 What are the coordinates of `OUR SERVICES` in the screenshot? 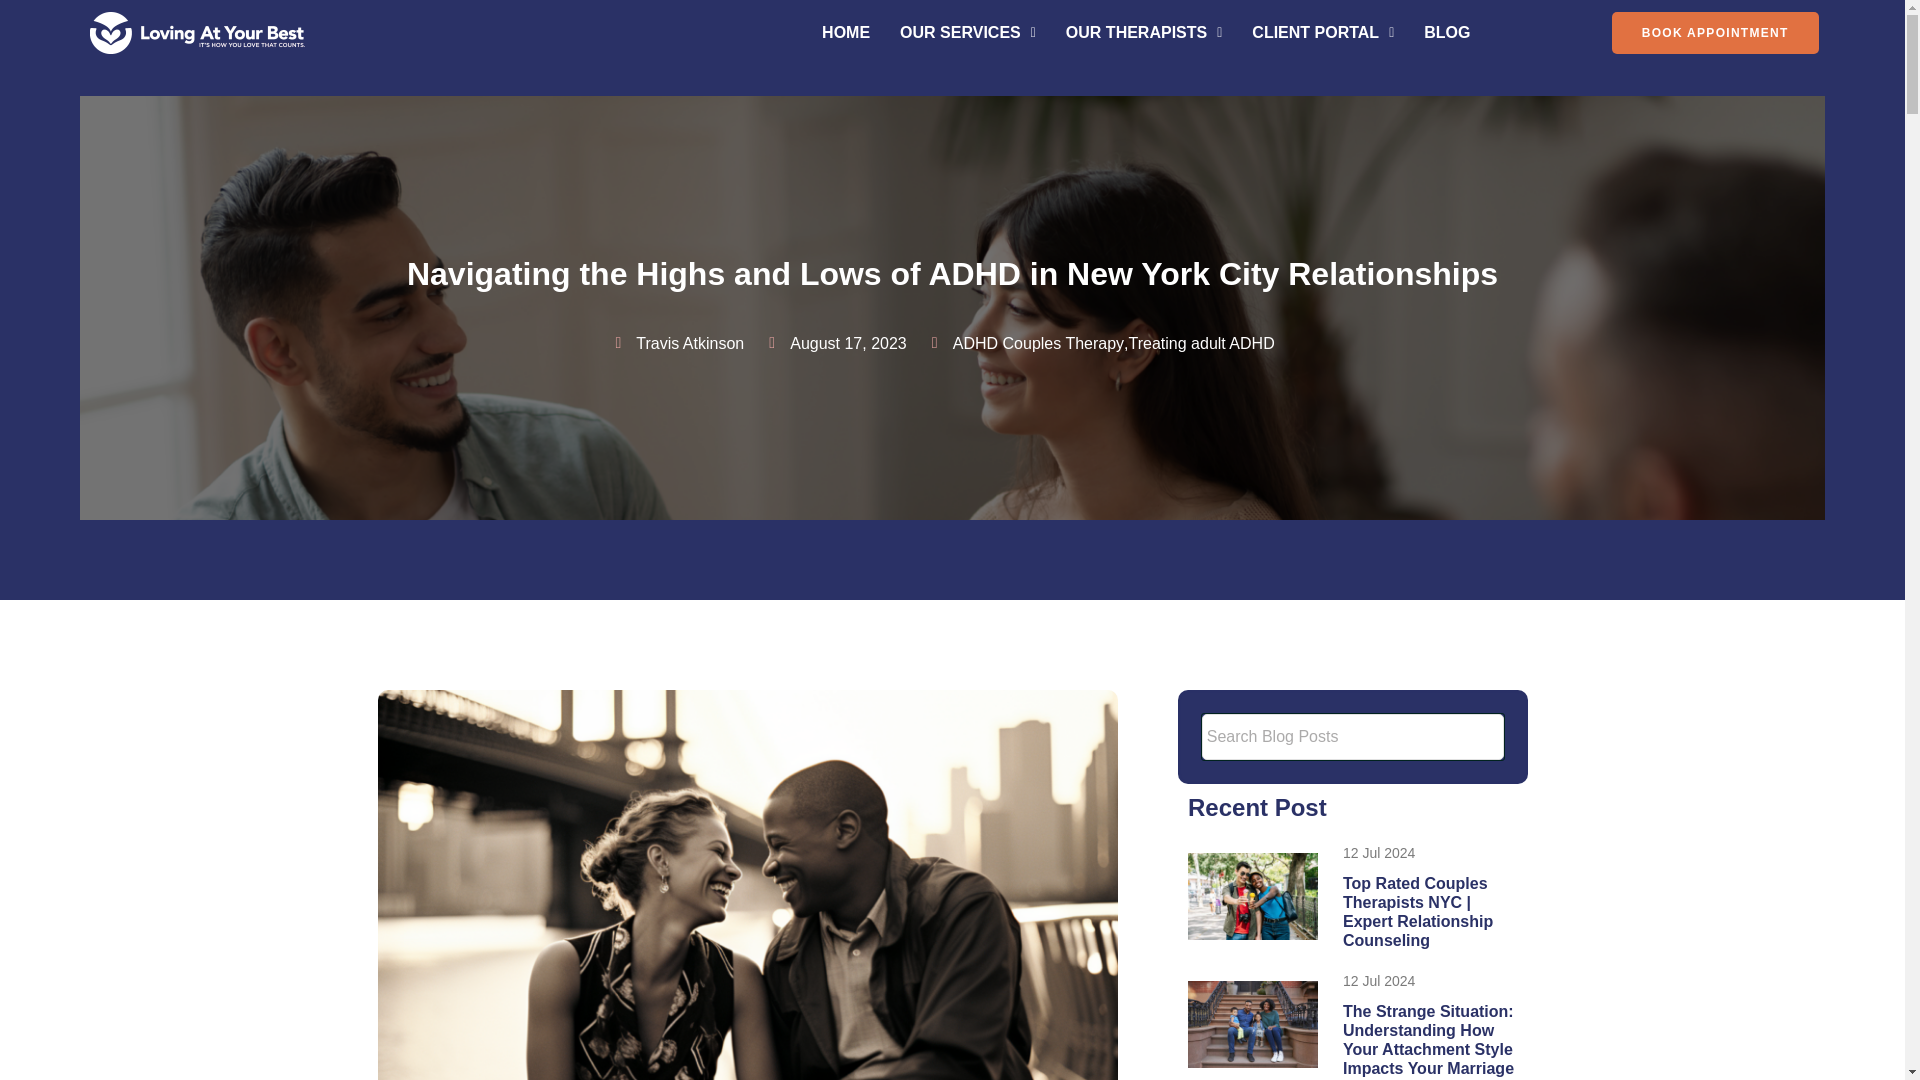 It's located at (968, 32).